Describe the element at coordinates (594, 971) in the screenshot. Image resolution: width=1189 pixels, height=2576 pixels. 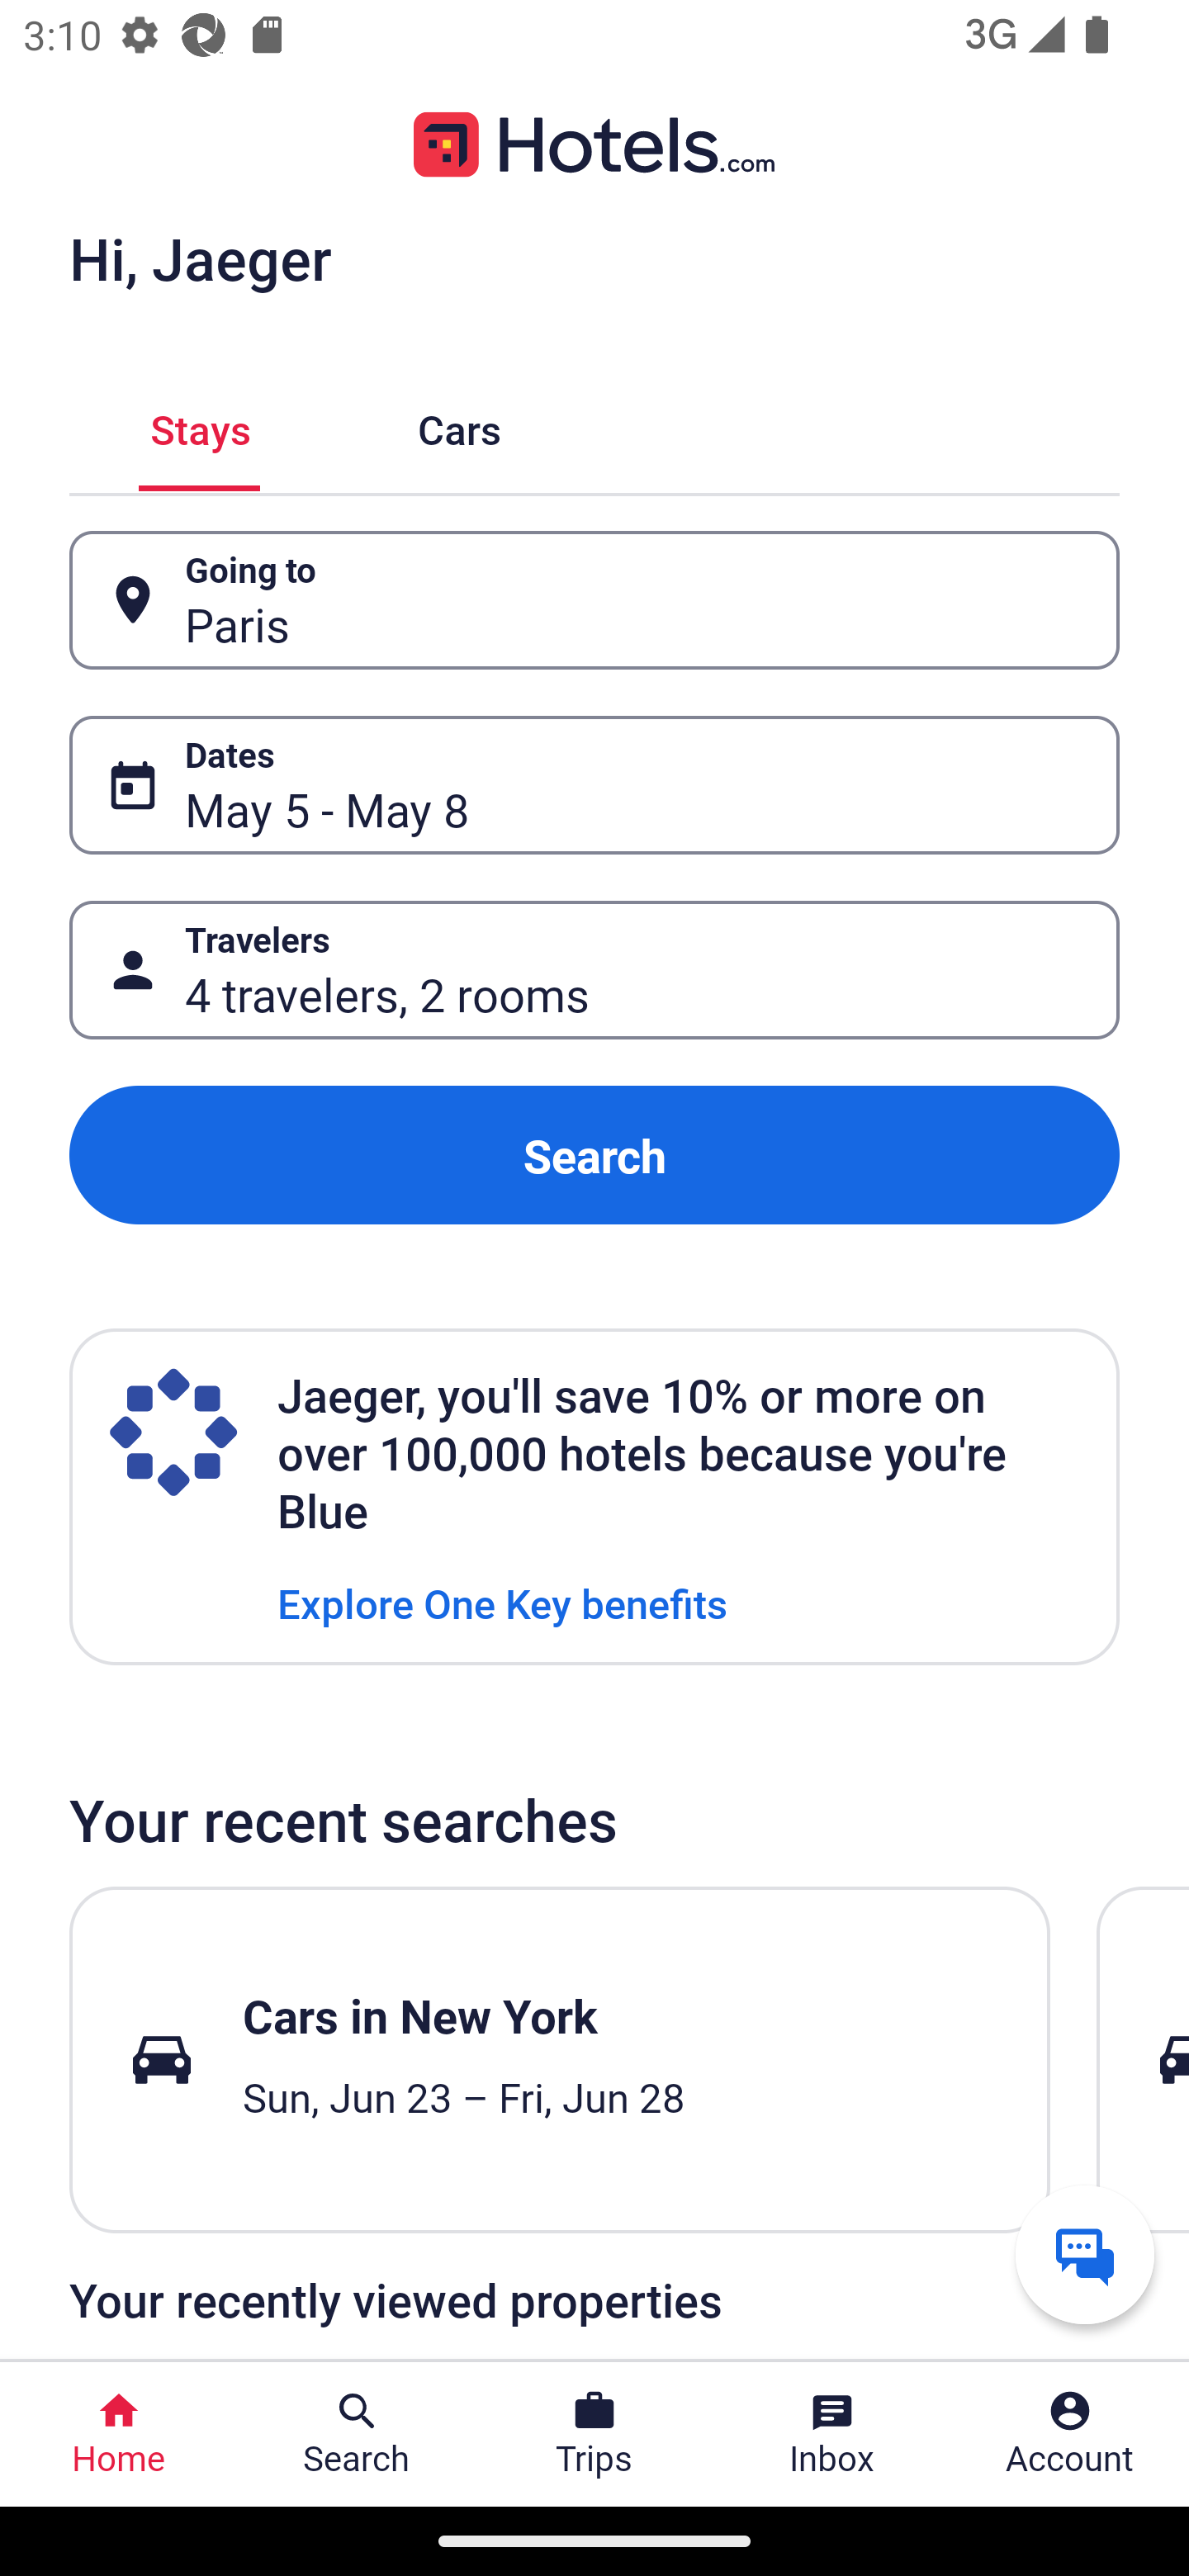
I see `Travelers Button 4 travelers, 2 rooms` at that location.